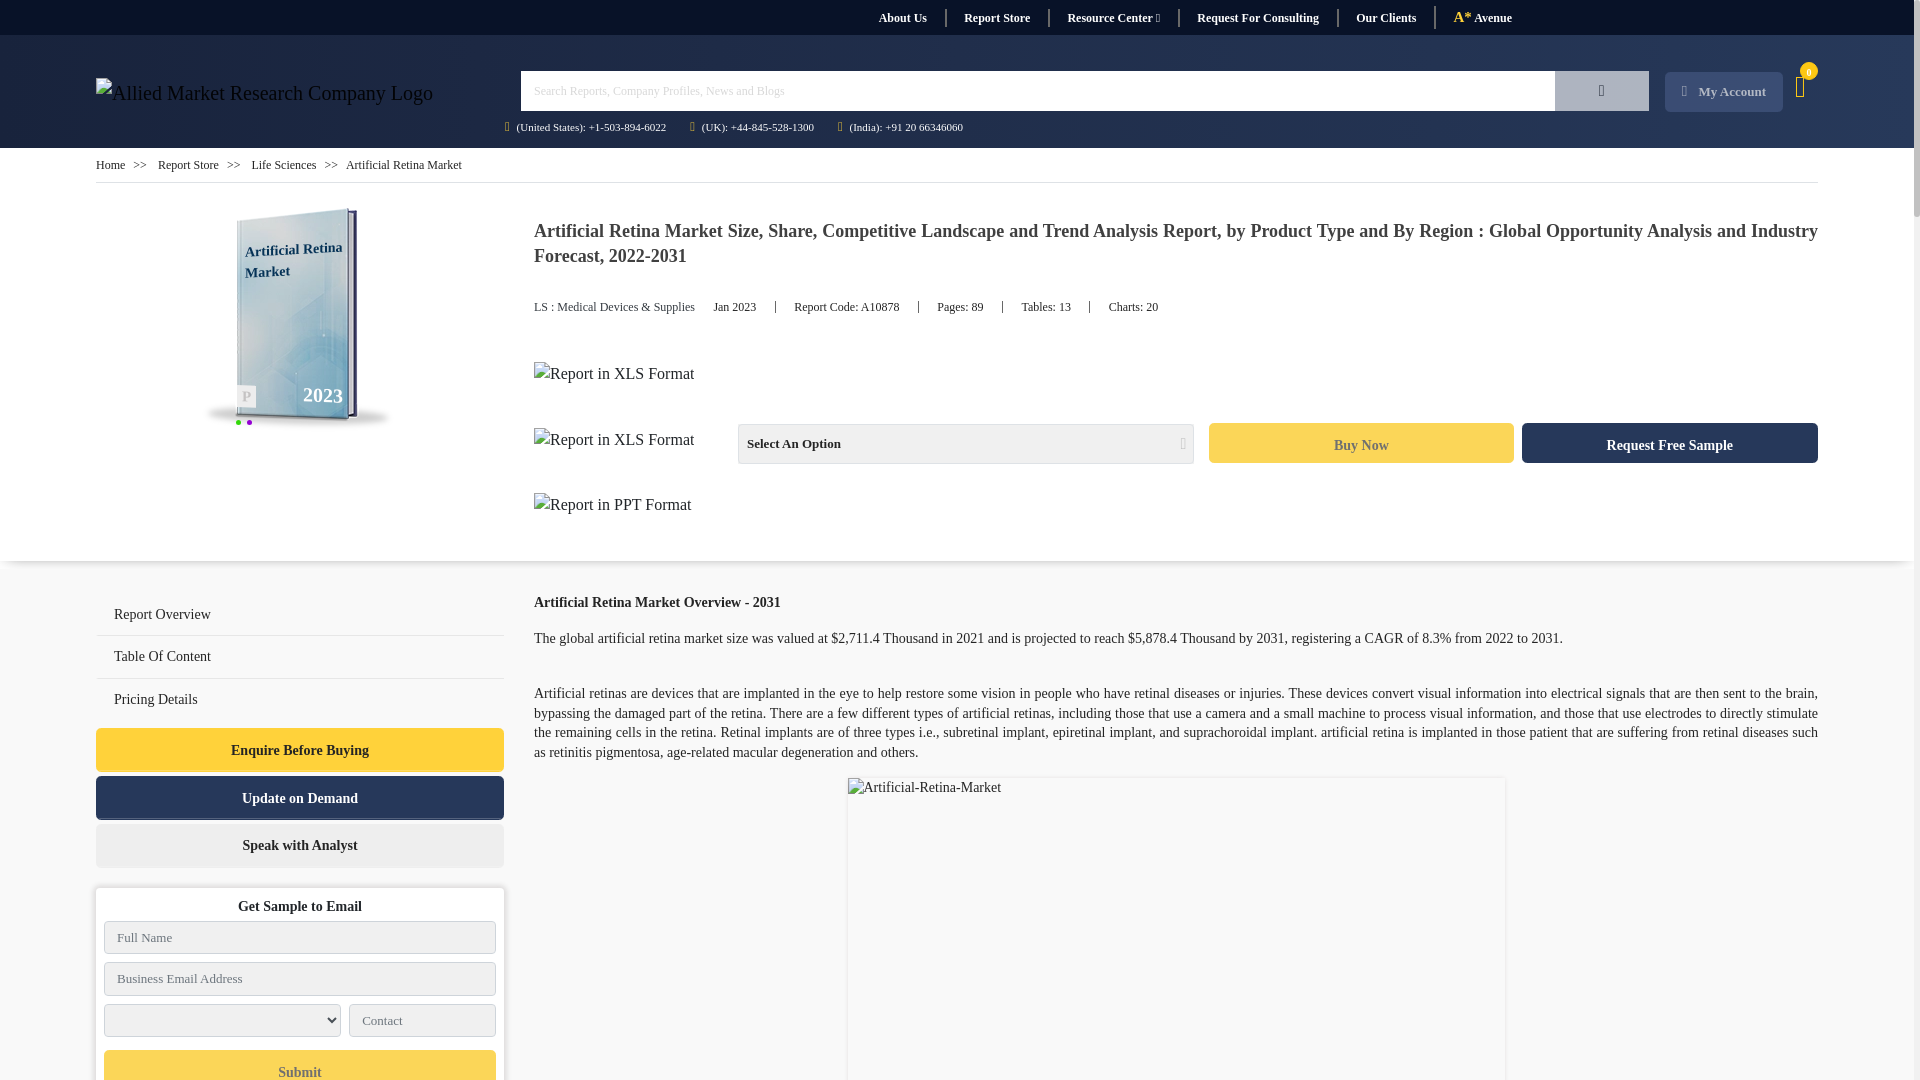 The width and height of the screenshot is (1920, 1080). I want to click on Report Store, so click(996, 18).